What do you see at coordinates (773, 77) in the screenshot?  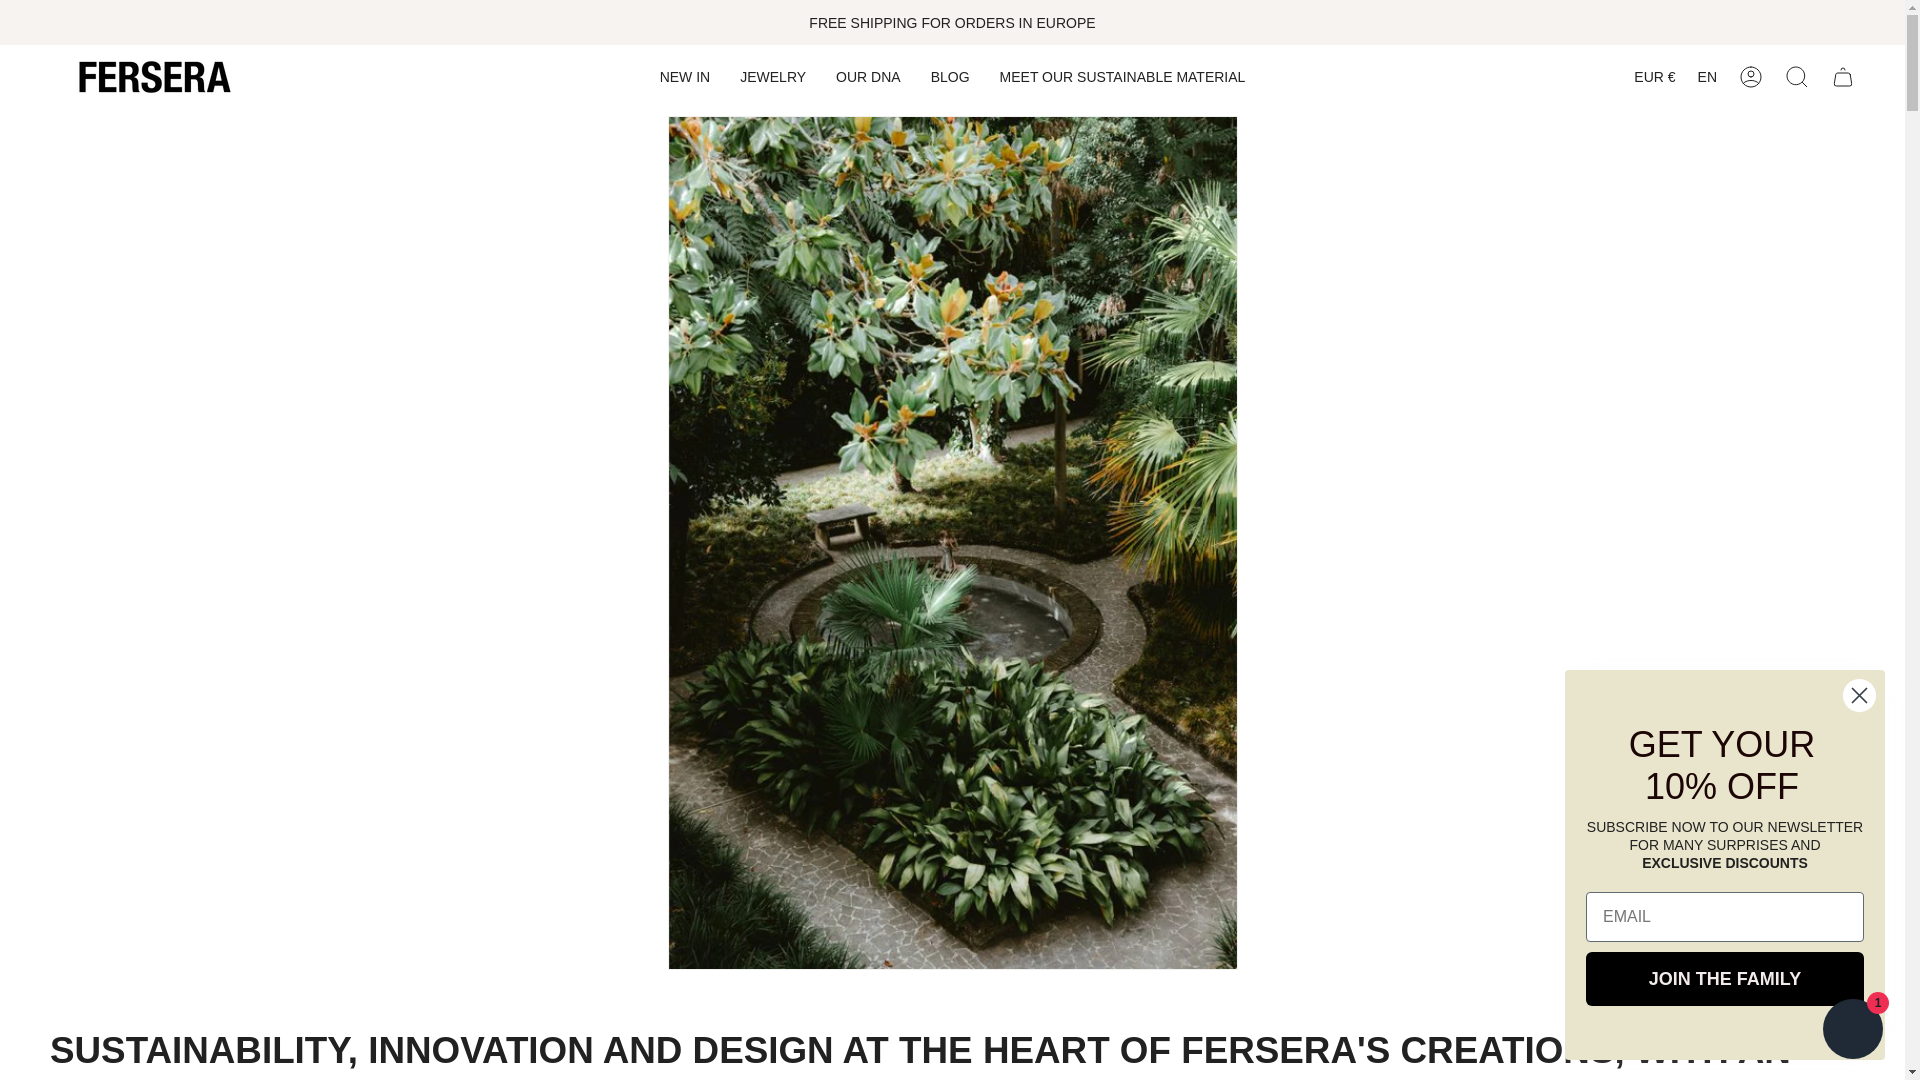 I see `JEWELRY` at bounding box center [773, 77].